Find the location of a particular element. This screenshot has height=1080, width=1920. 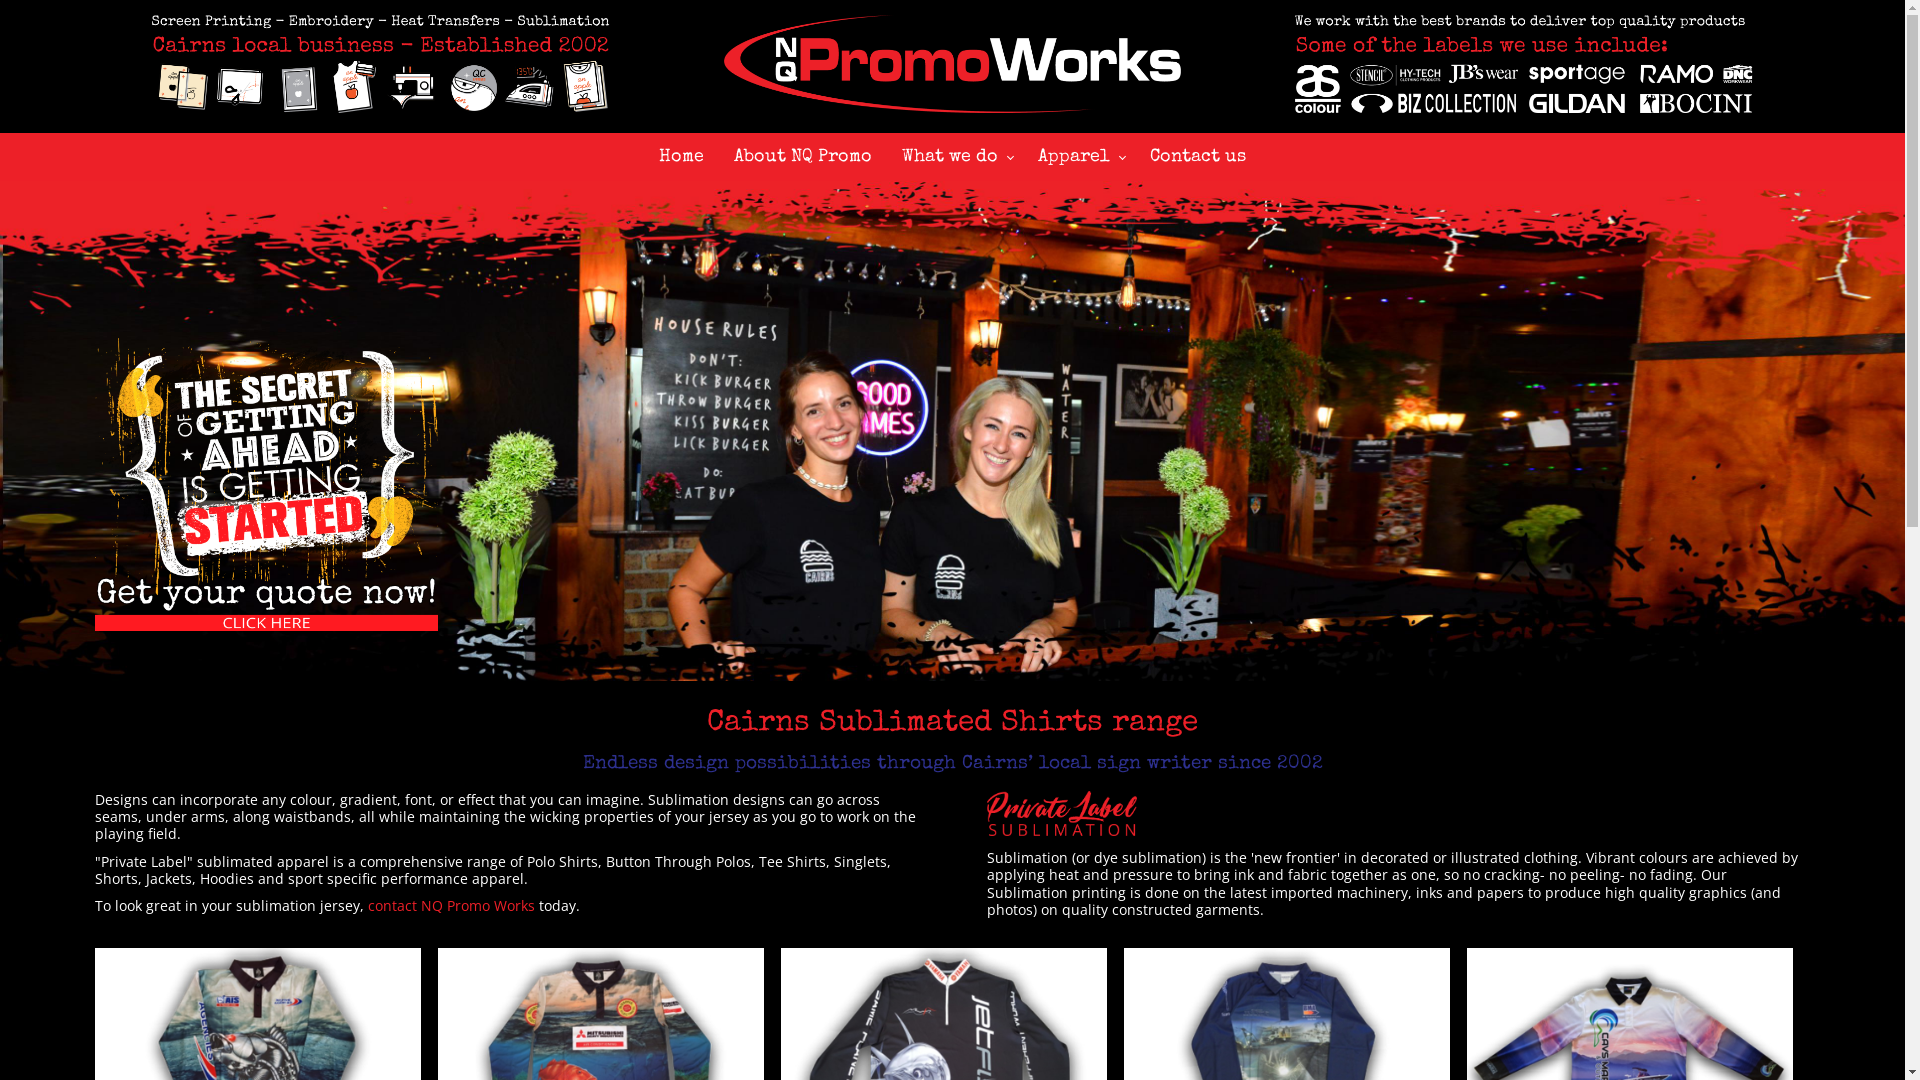

About NQ Promo is located at coordinates (803, 157).